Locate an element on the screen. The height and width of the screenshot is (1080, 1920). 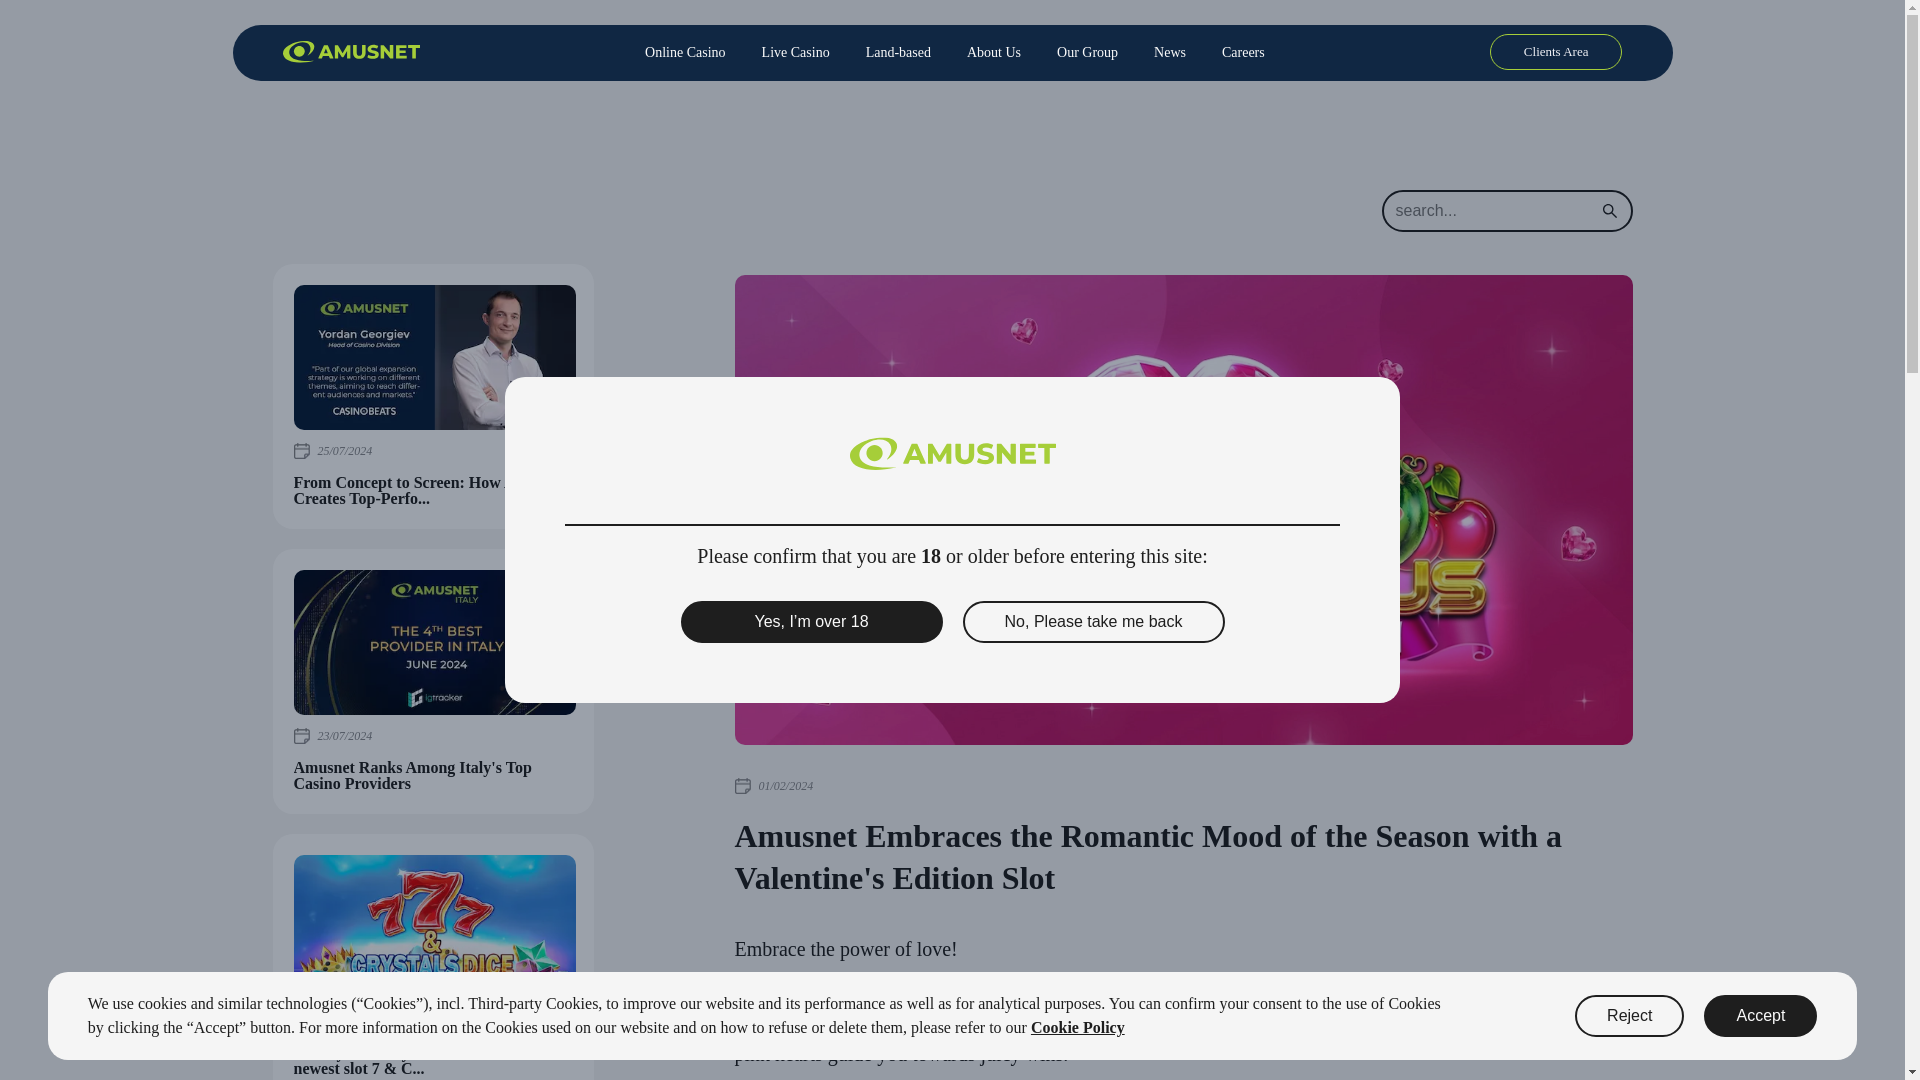
Amusnet Ranks Among Italy's Top Casino Providers is located at coordinates (434, 642).